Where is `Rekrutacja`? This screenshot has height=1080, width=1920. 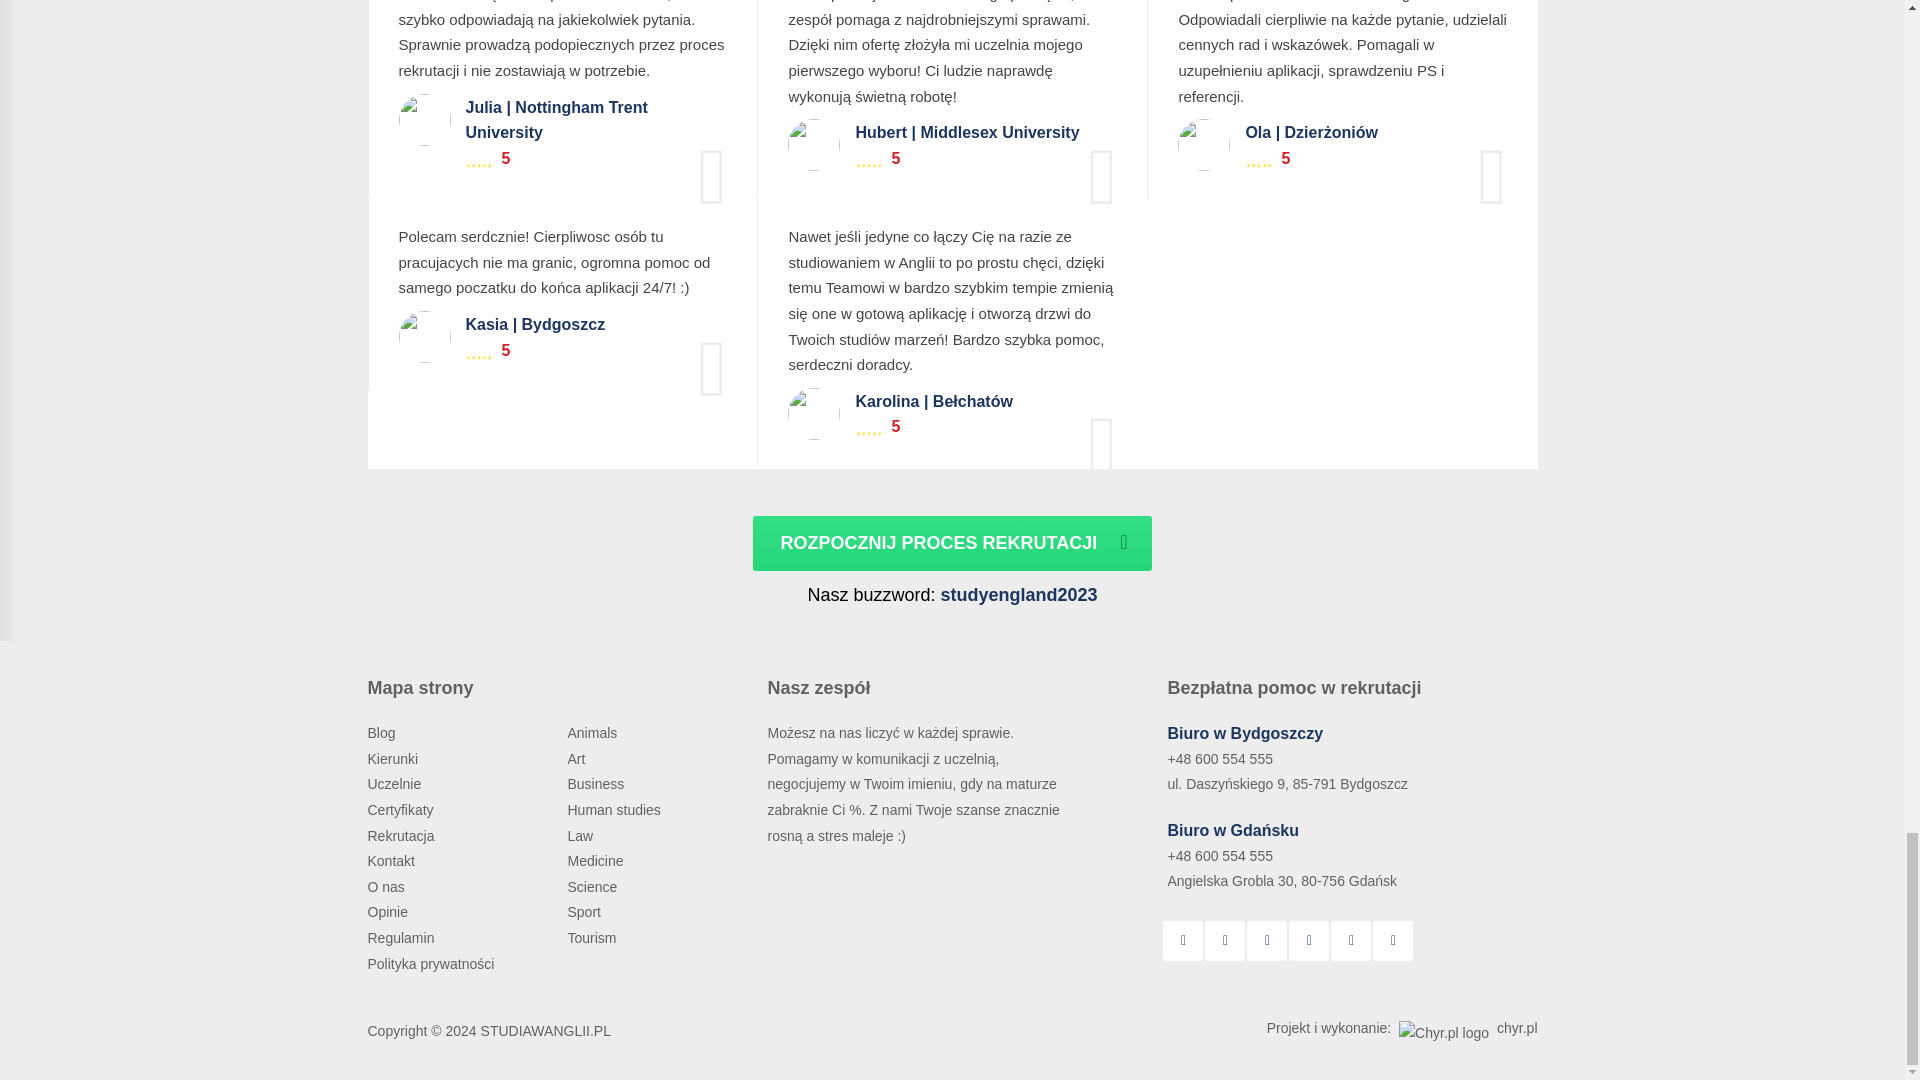 Rekrutacja is located at coordinates (404, 836).